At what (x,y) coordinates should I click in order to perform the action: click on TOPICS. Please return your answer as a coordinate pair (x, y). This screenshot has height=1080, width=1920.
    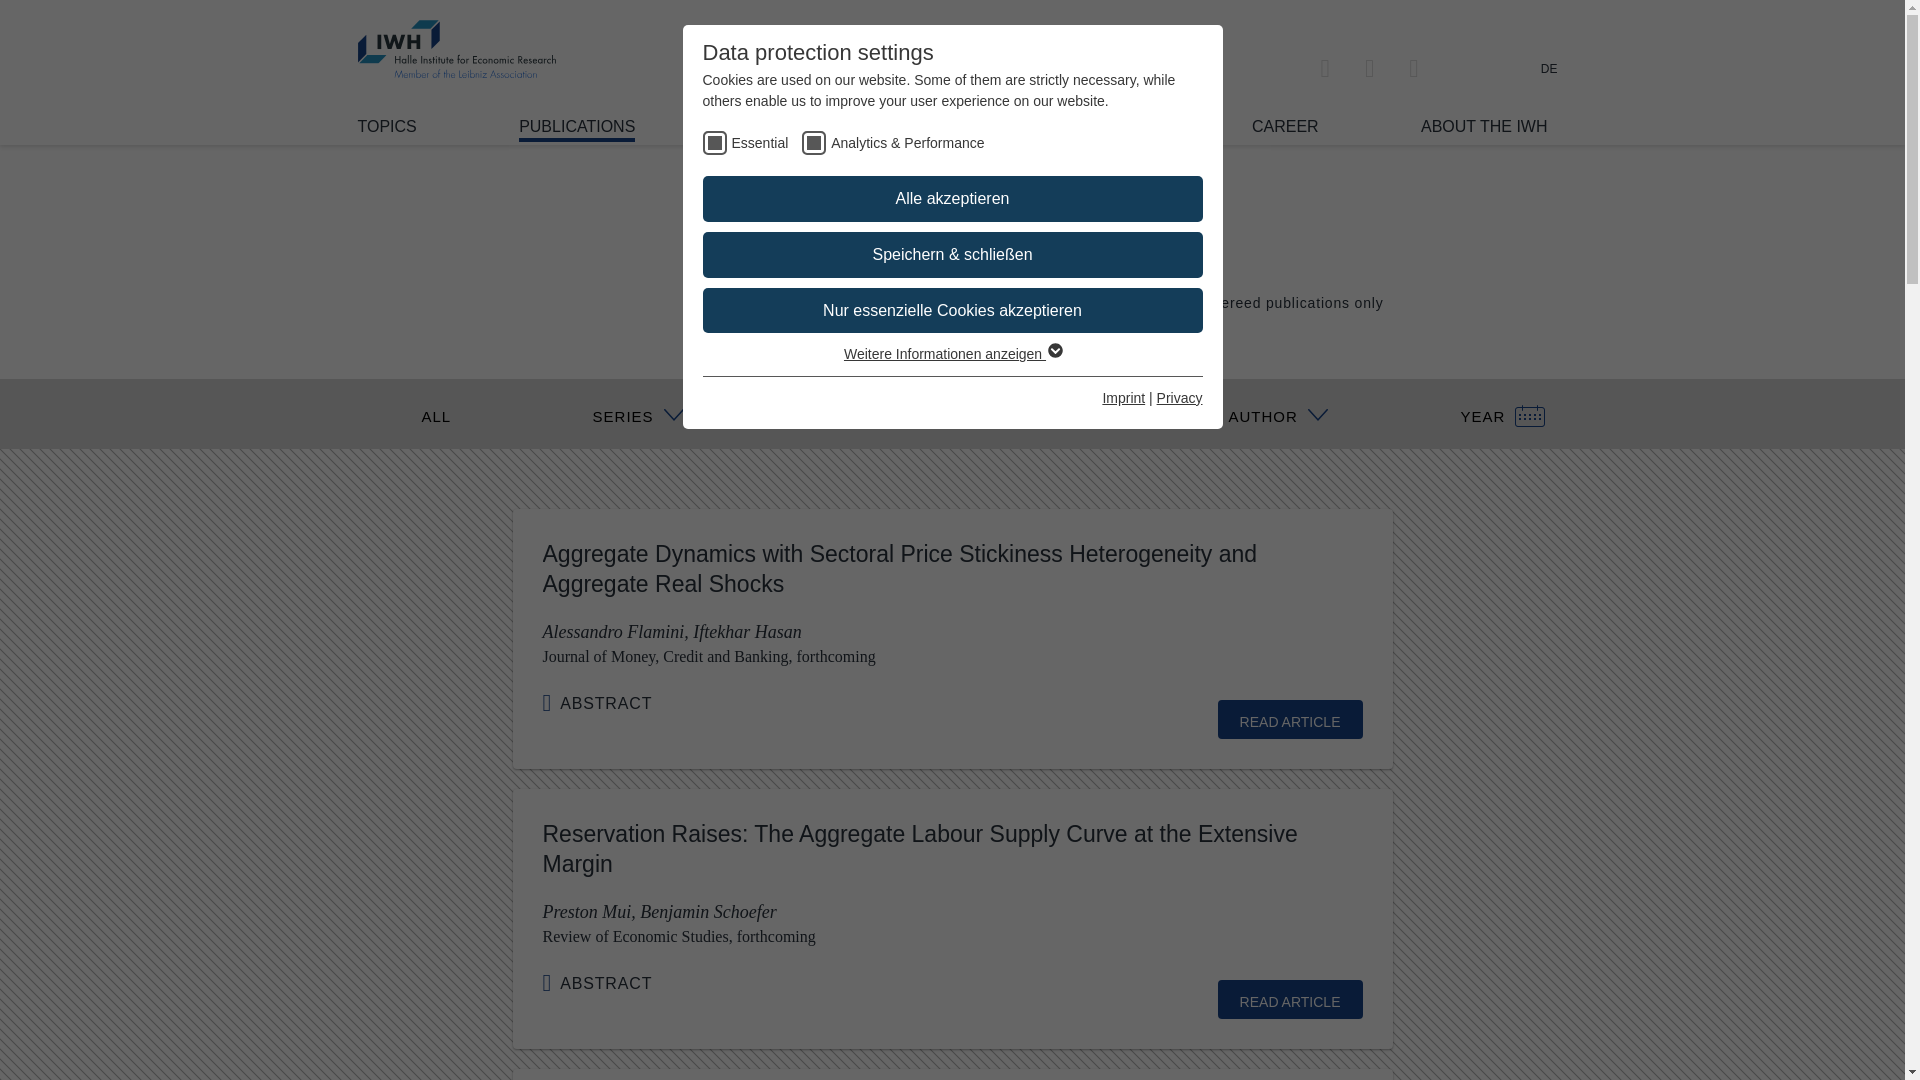
    Looking at the image, I should click on (386, 126).